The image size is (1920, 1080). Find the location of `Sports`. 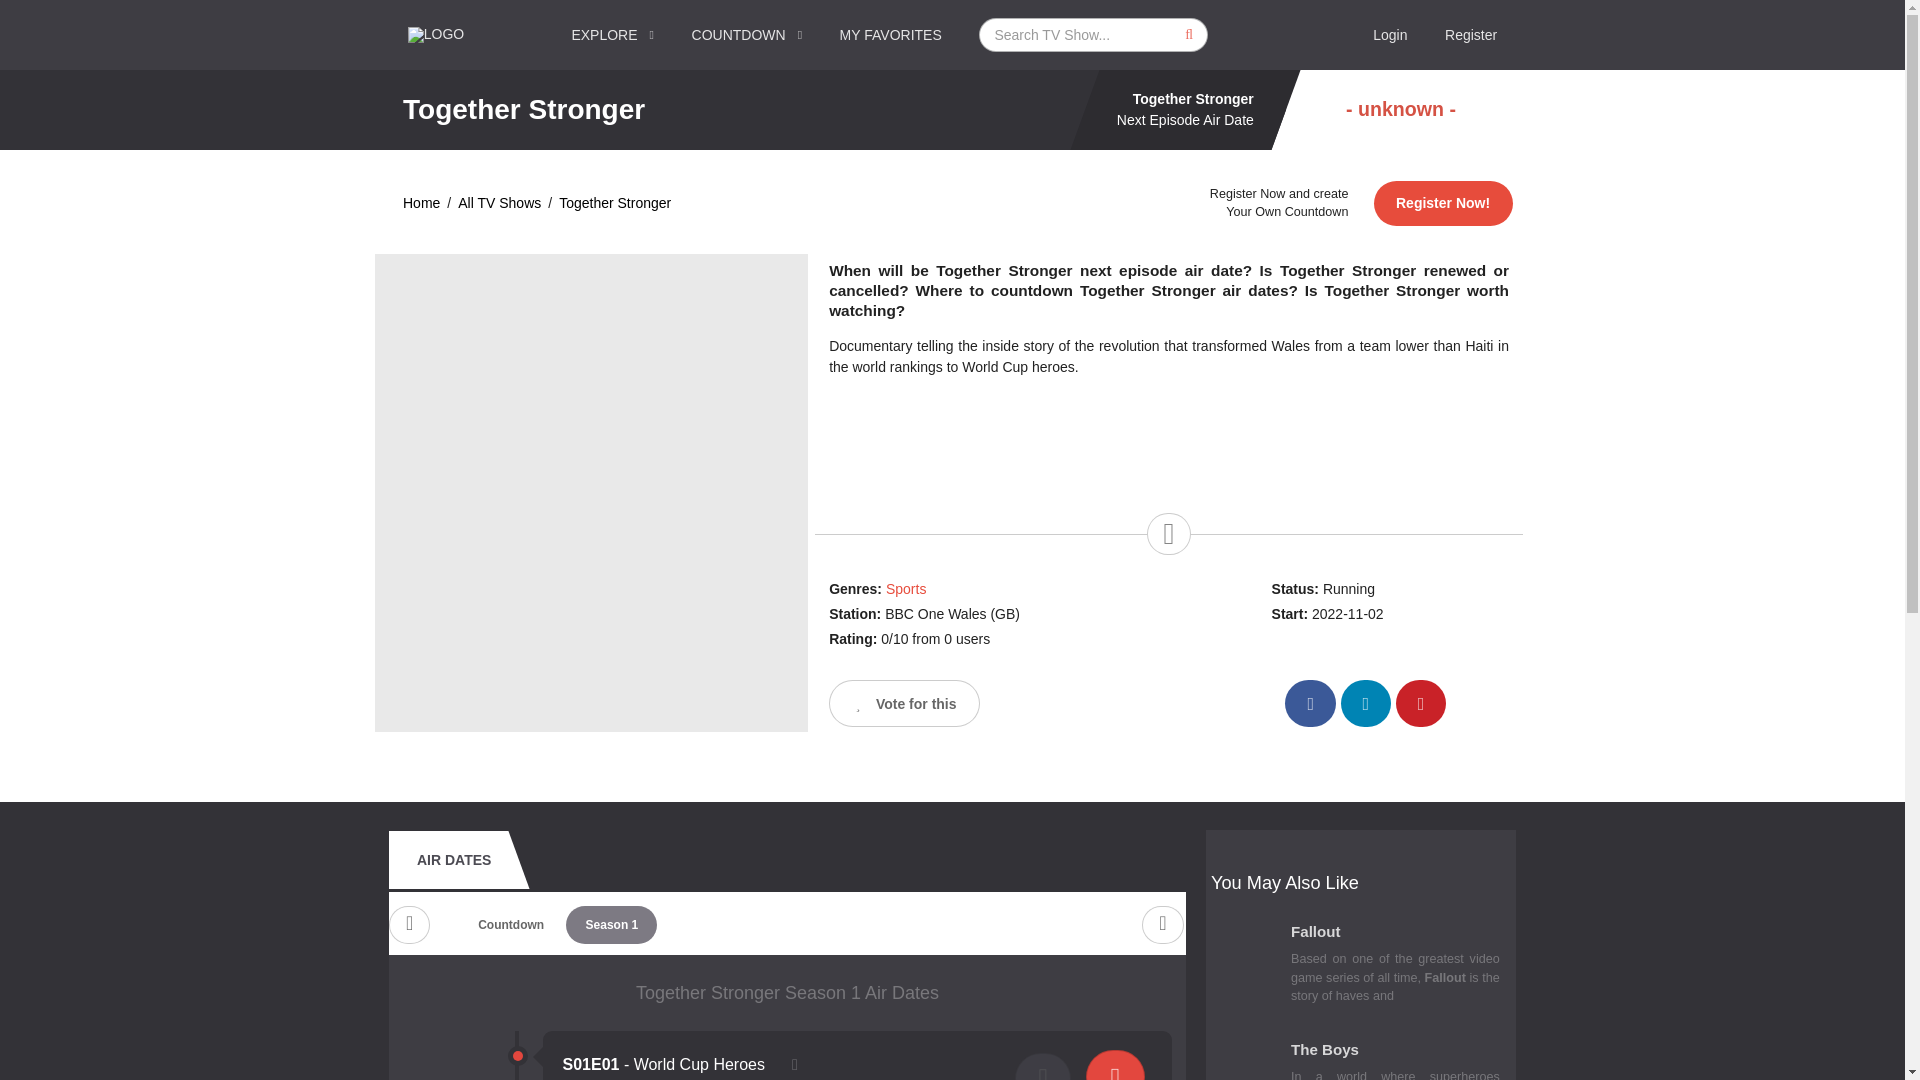

Sports is located at coordinates (905, 589).